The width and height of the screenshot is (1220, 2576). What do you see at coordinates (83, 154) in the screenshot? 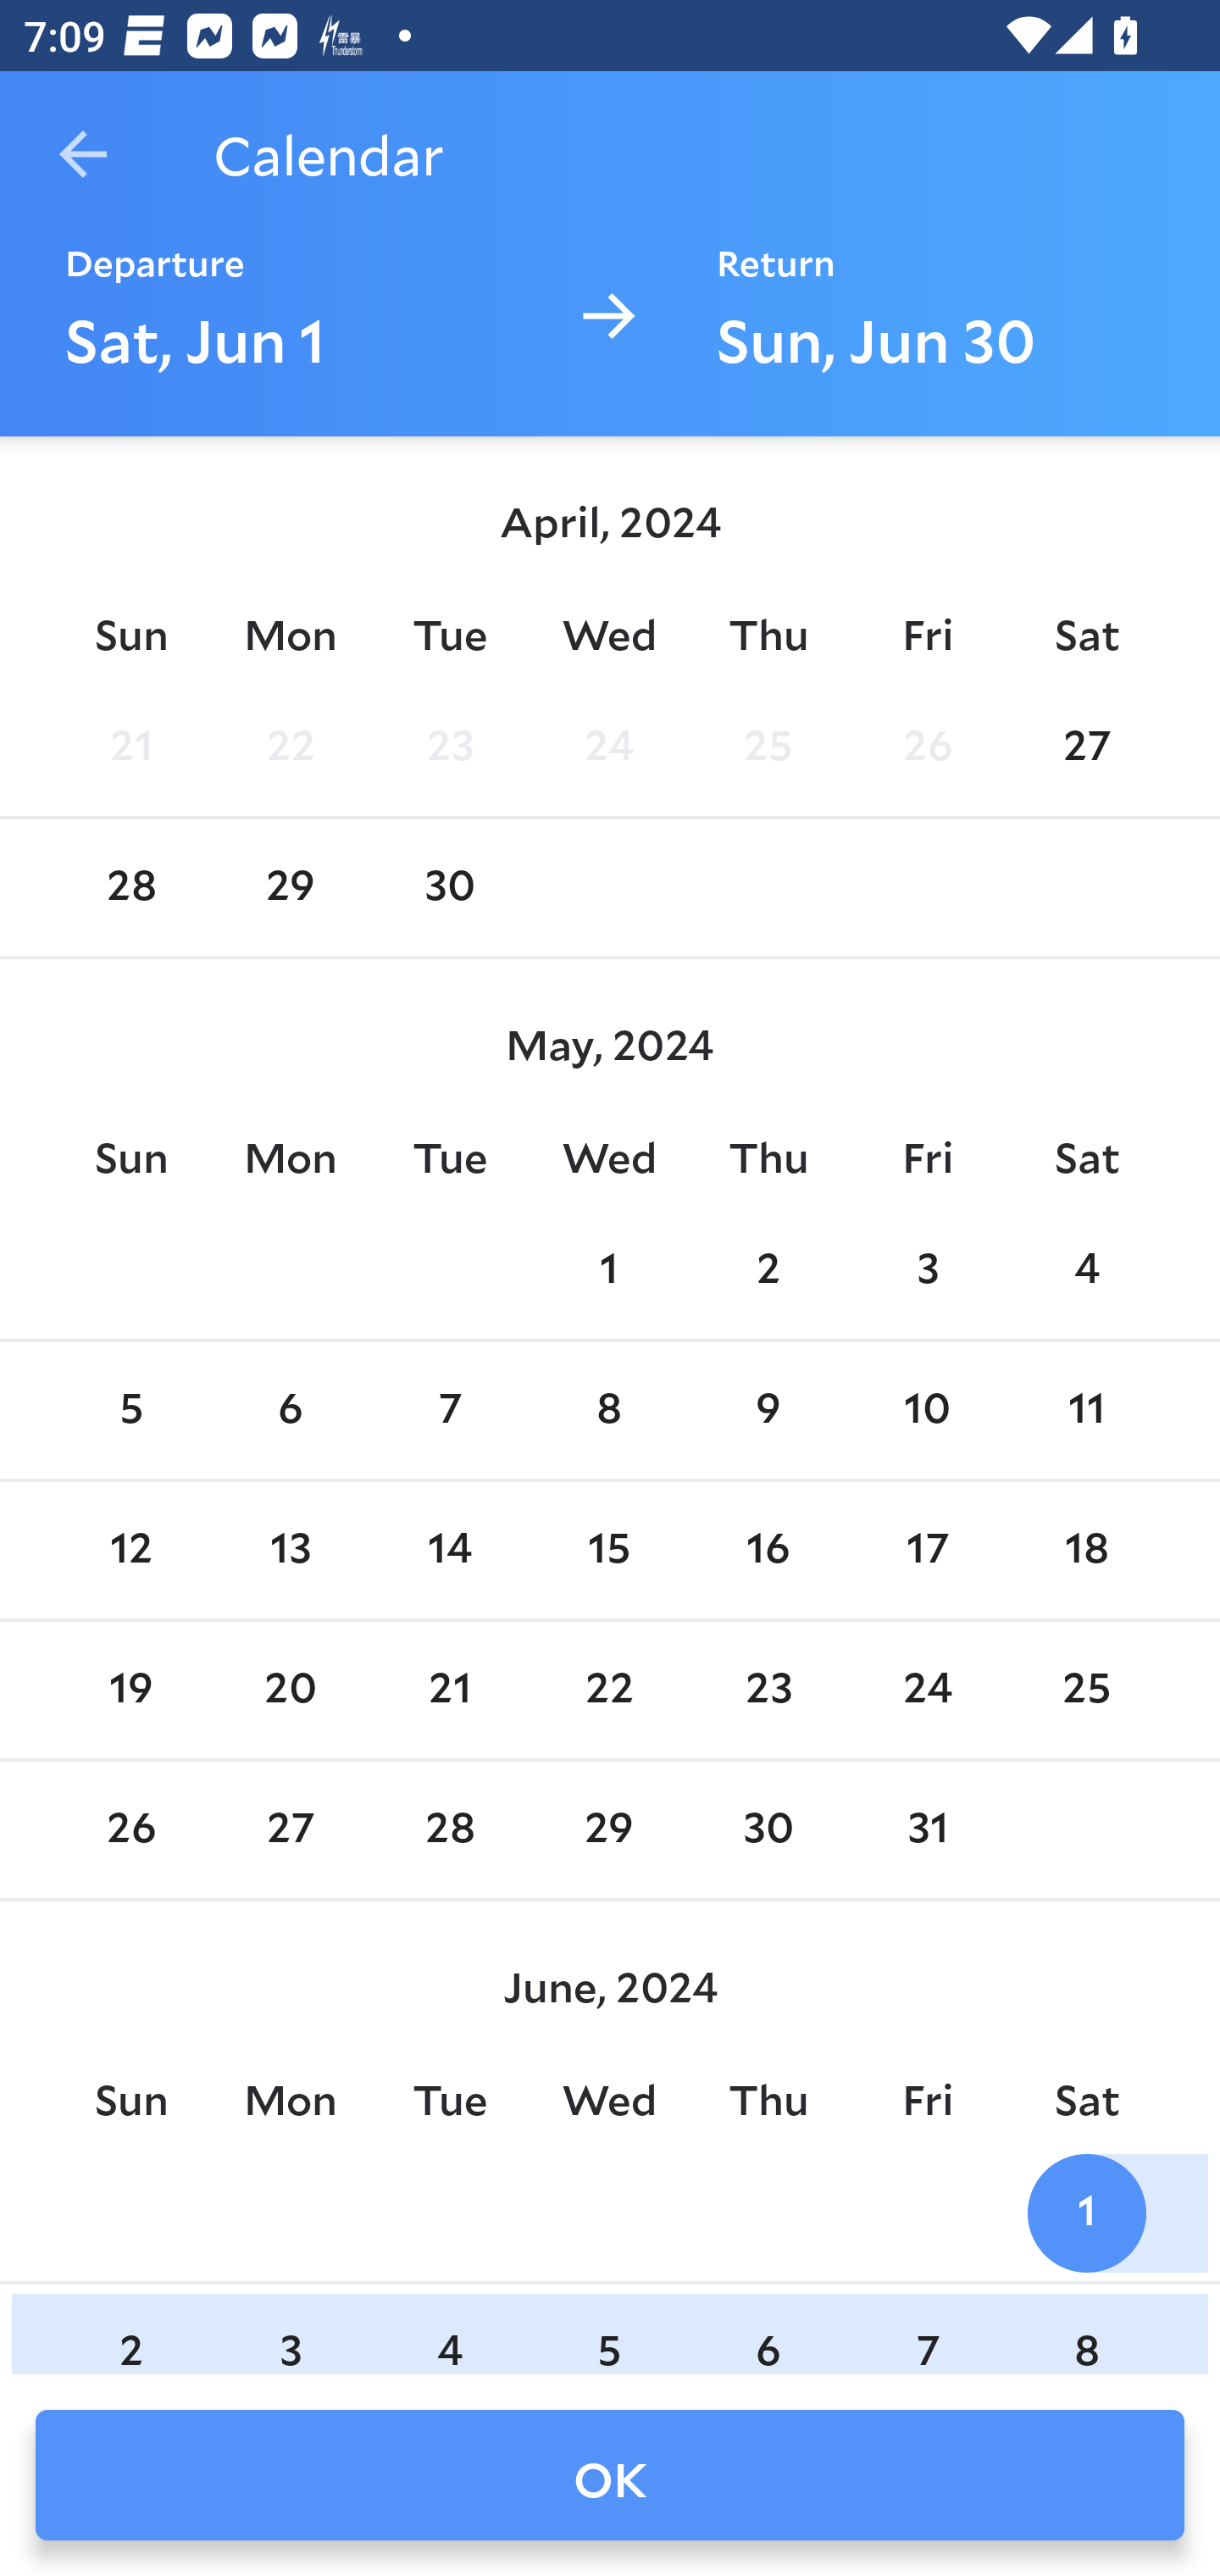
I see `Navigate up` at bounding box center [83, 154].